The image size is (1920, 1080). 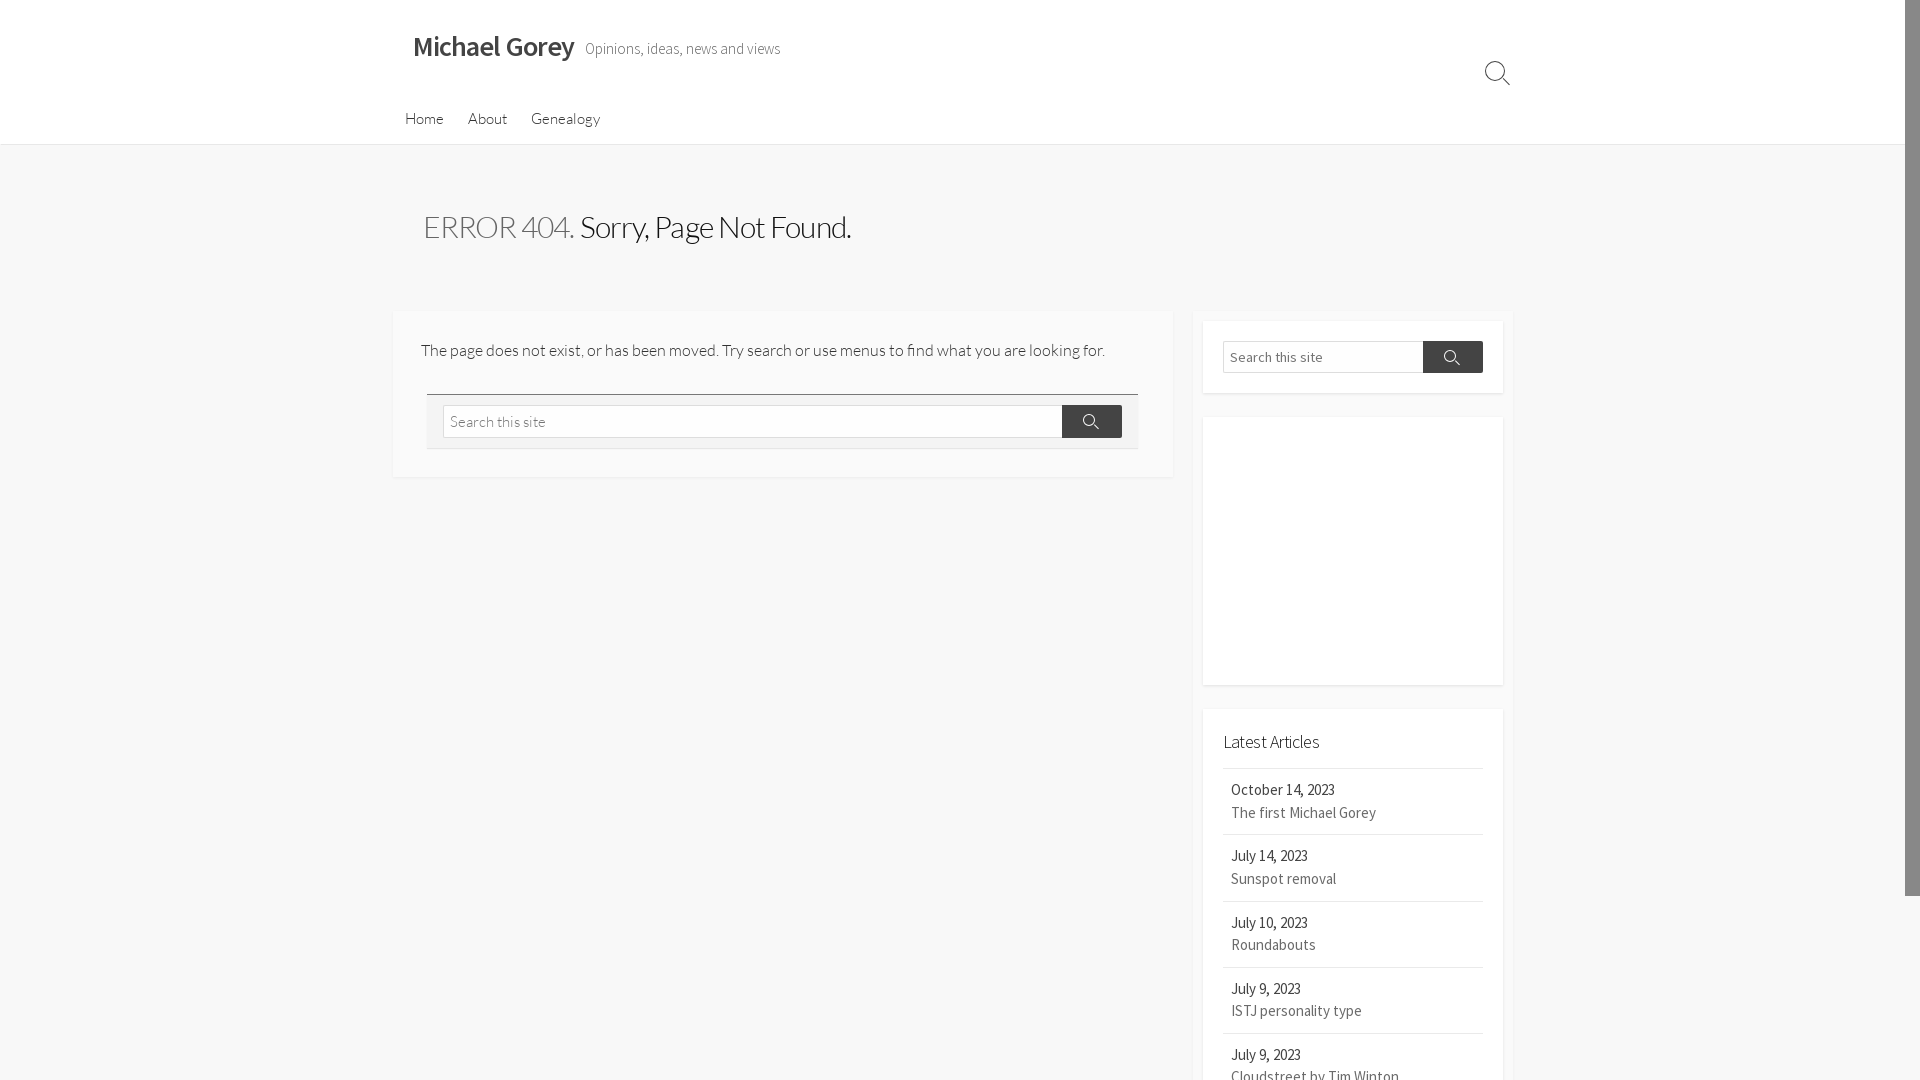 What do you see at coordinates (1497, 72) in the screenshot?
I see `Search Toggle` at bounding box center [1497, 72].